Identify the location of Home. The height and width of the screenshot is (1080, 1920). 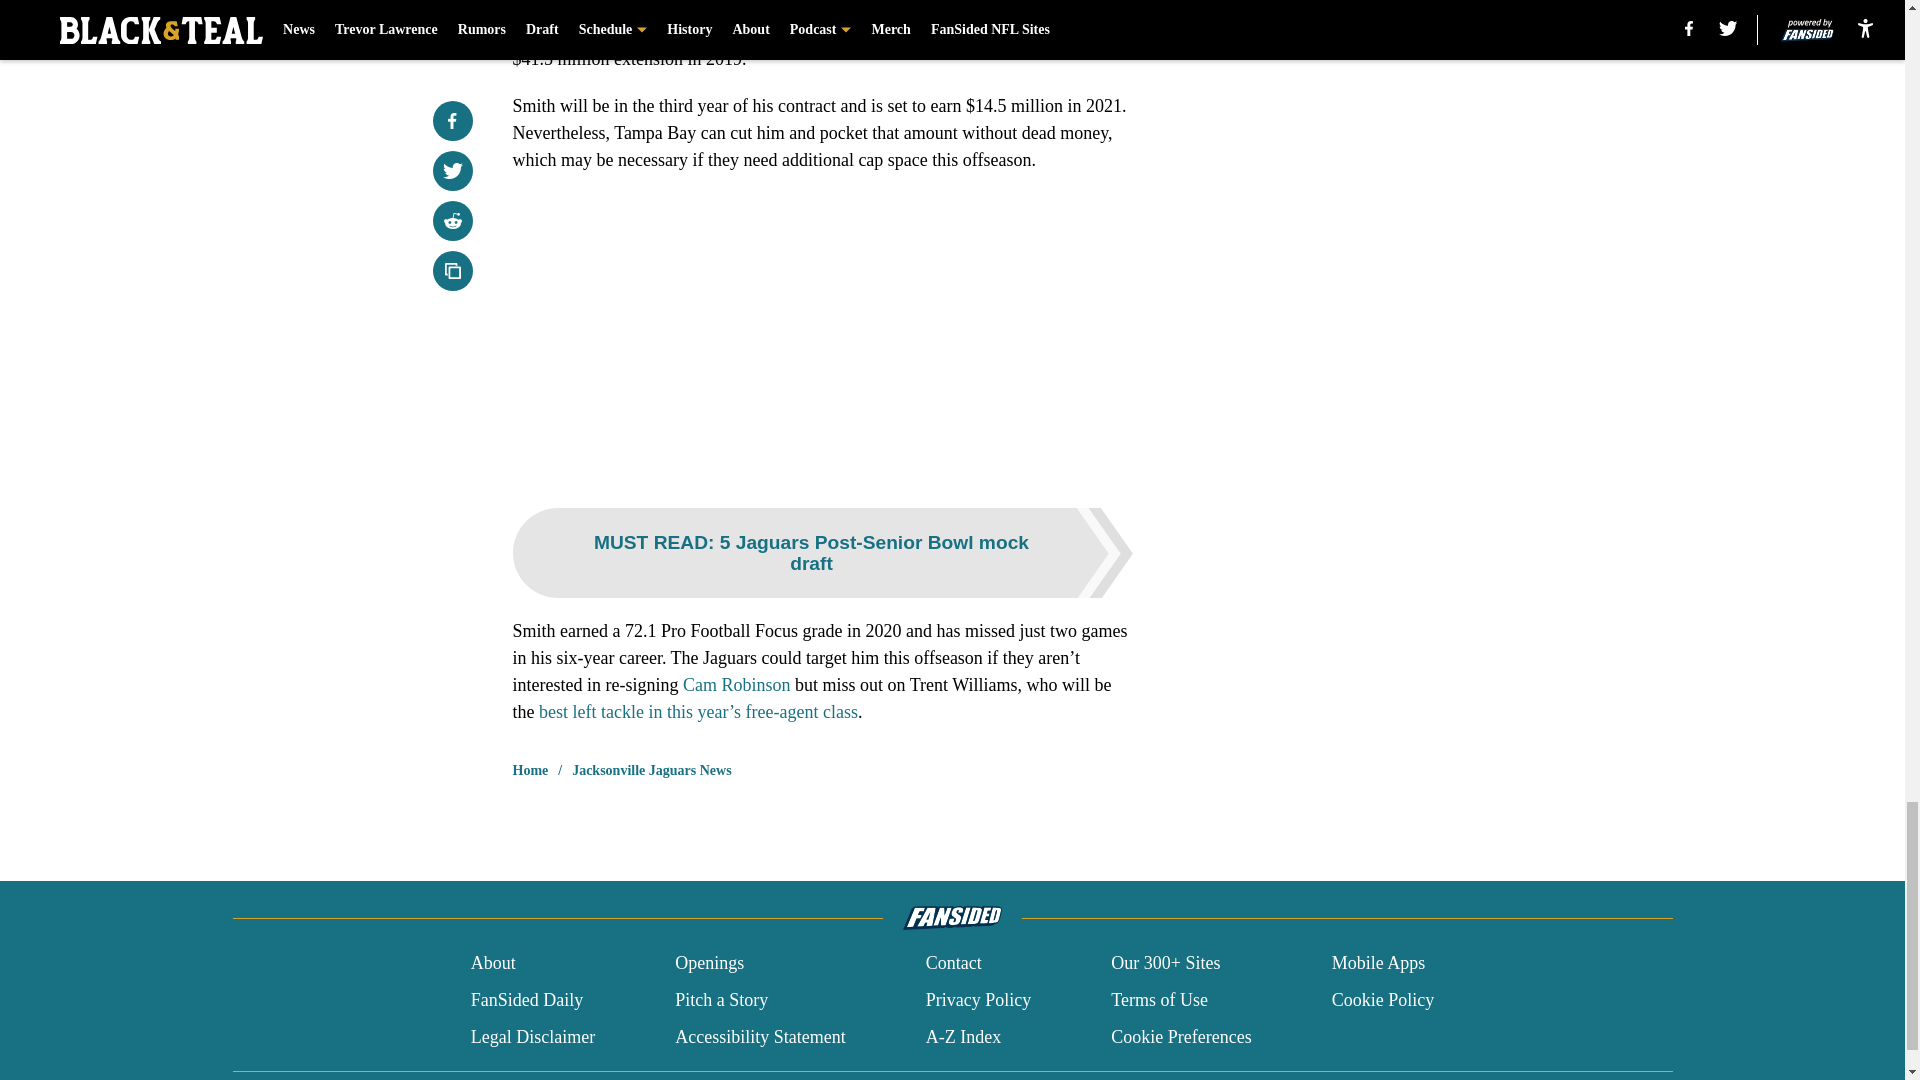
(530, 770).